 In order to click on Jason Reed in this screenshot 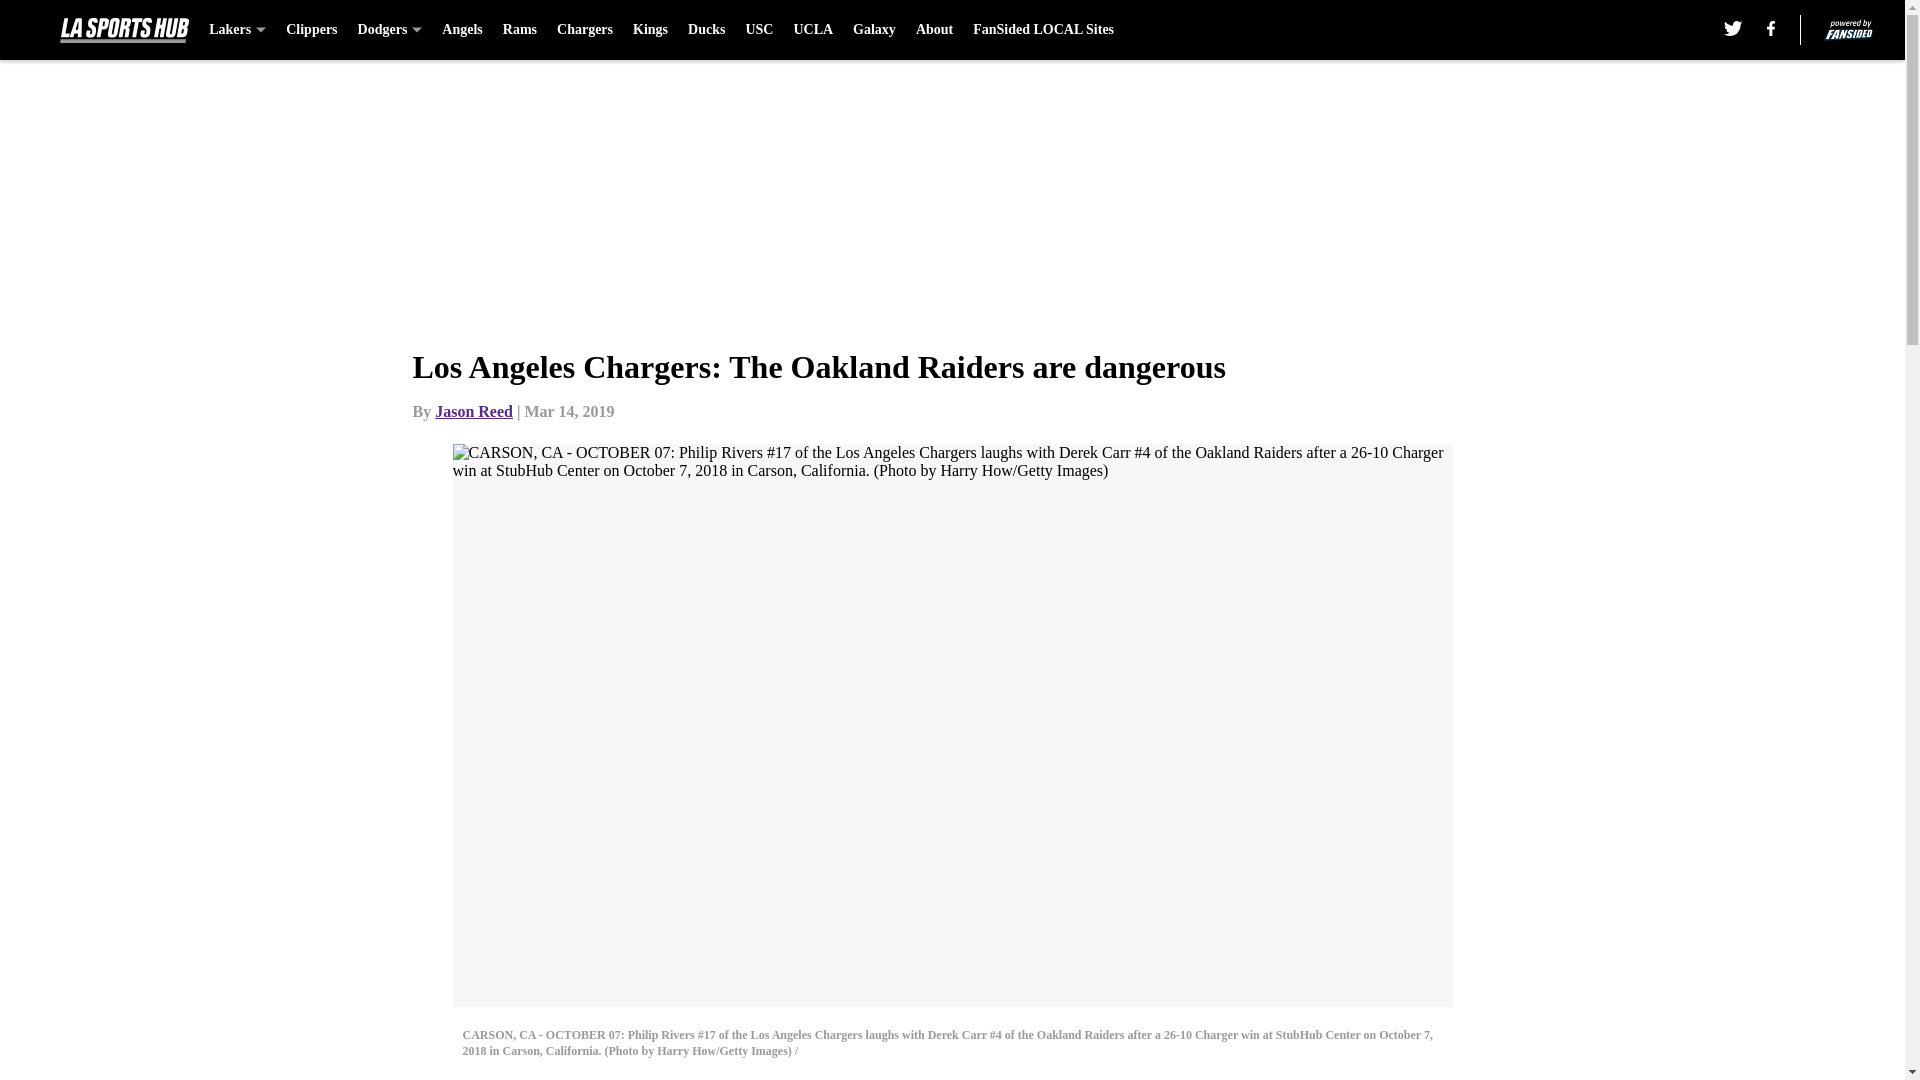, I will do `click(474, 411)`.